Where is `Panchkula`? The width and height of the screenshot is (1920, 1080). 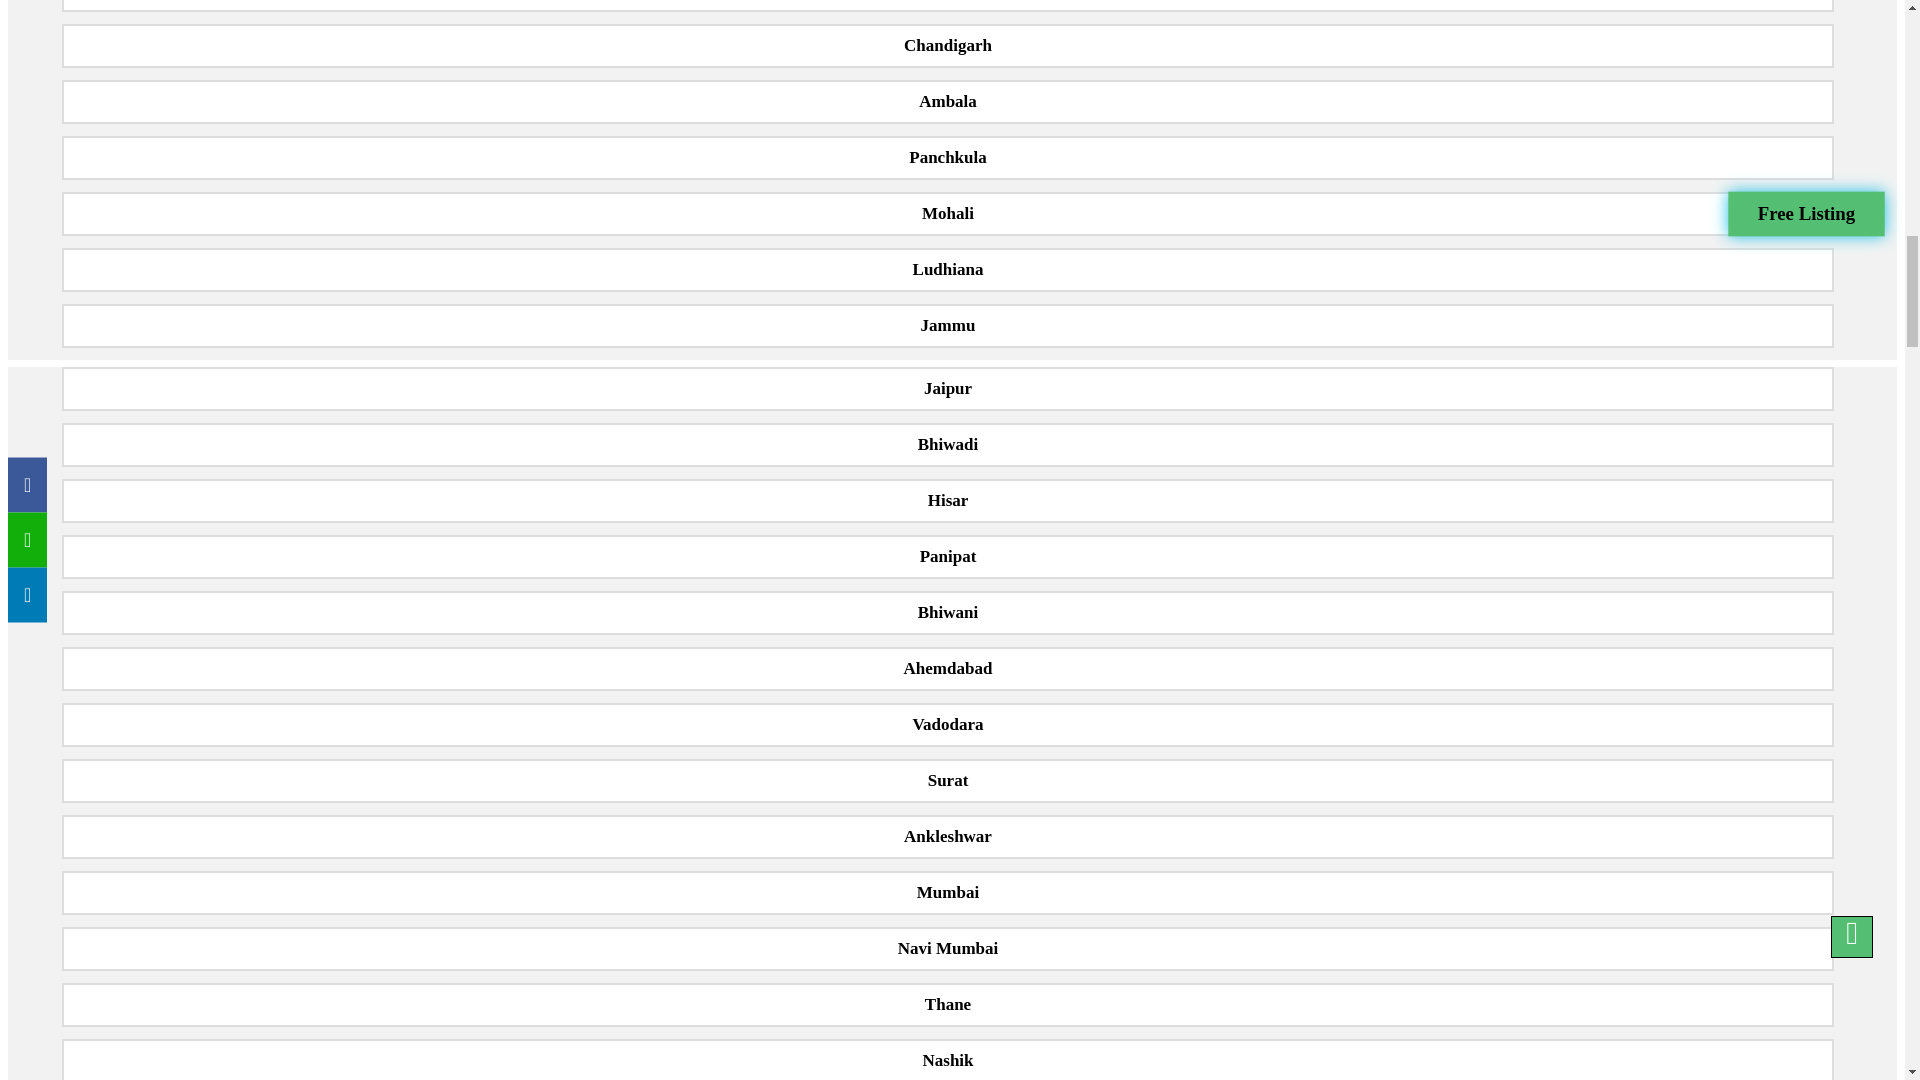 Panchkula is located at coordinates (947, 158).